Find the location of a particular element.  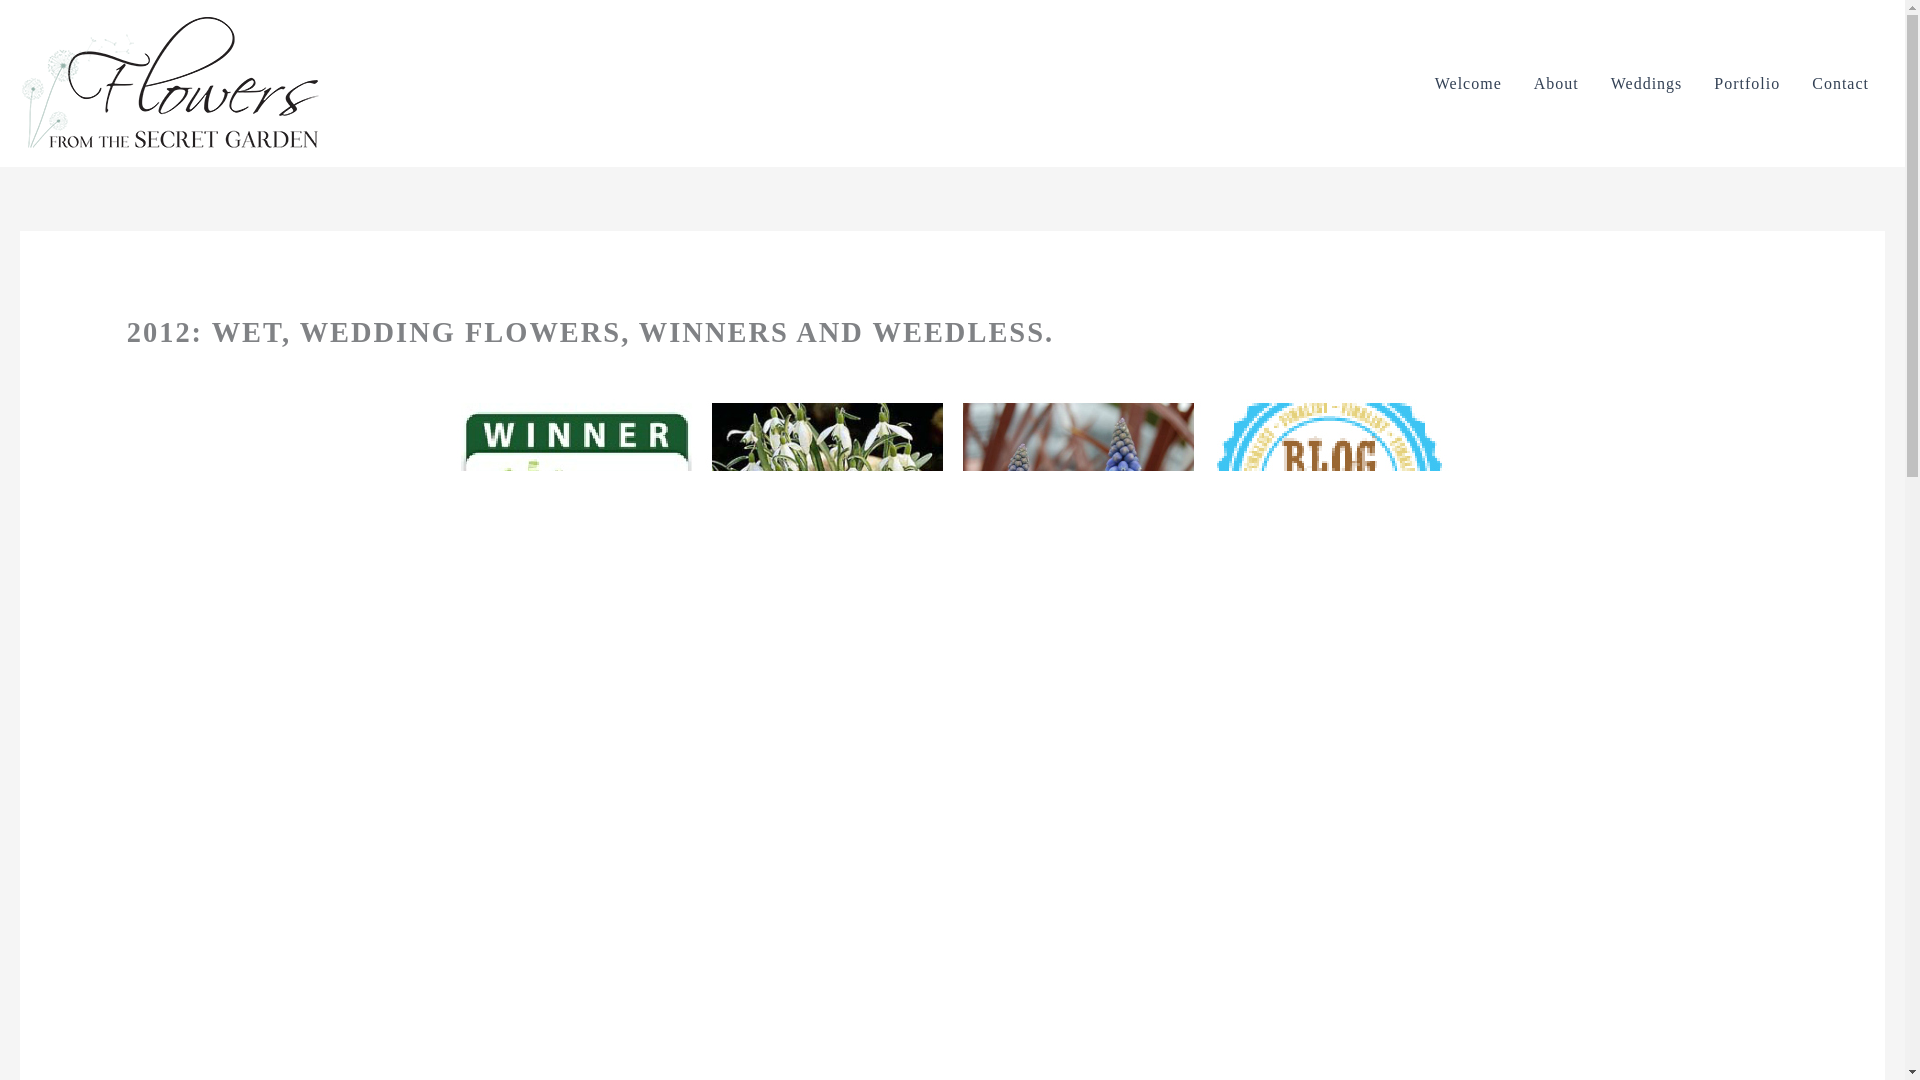

Welcome is located at coordinates (1468, 84).